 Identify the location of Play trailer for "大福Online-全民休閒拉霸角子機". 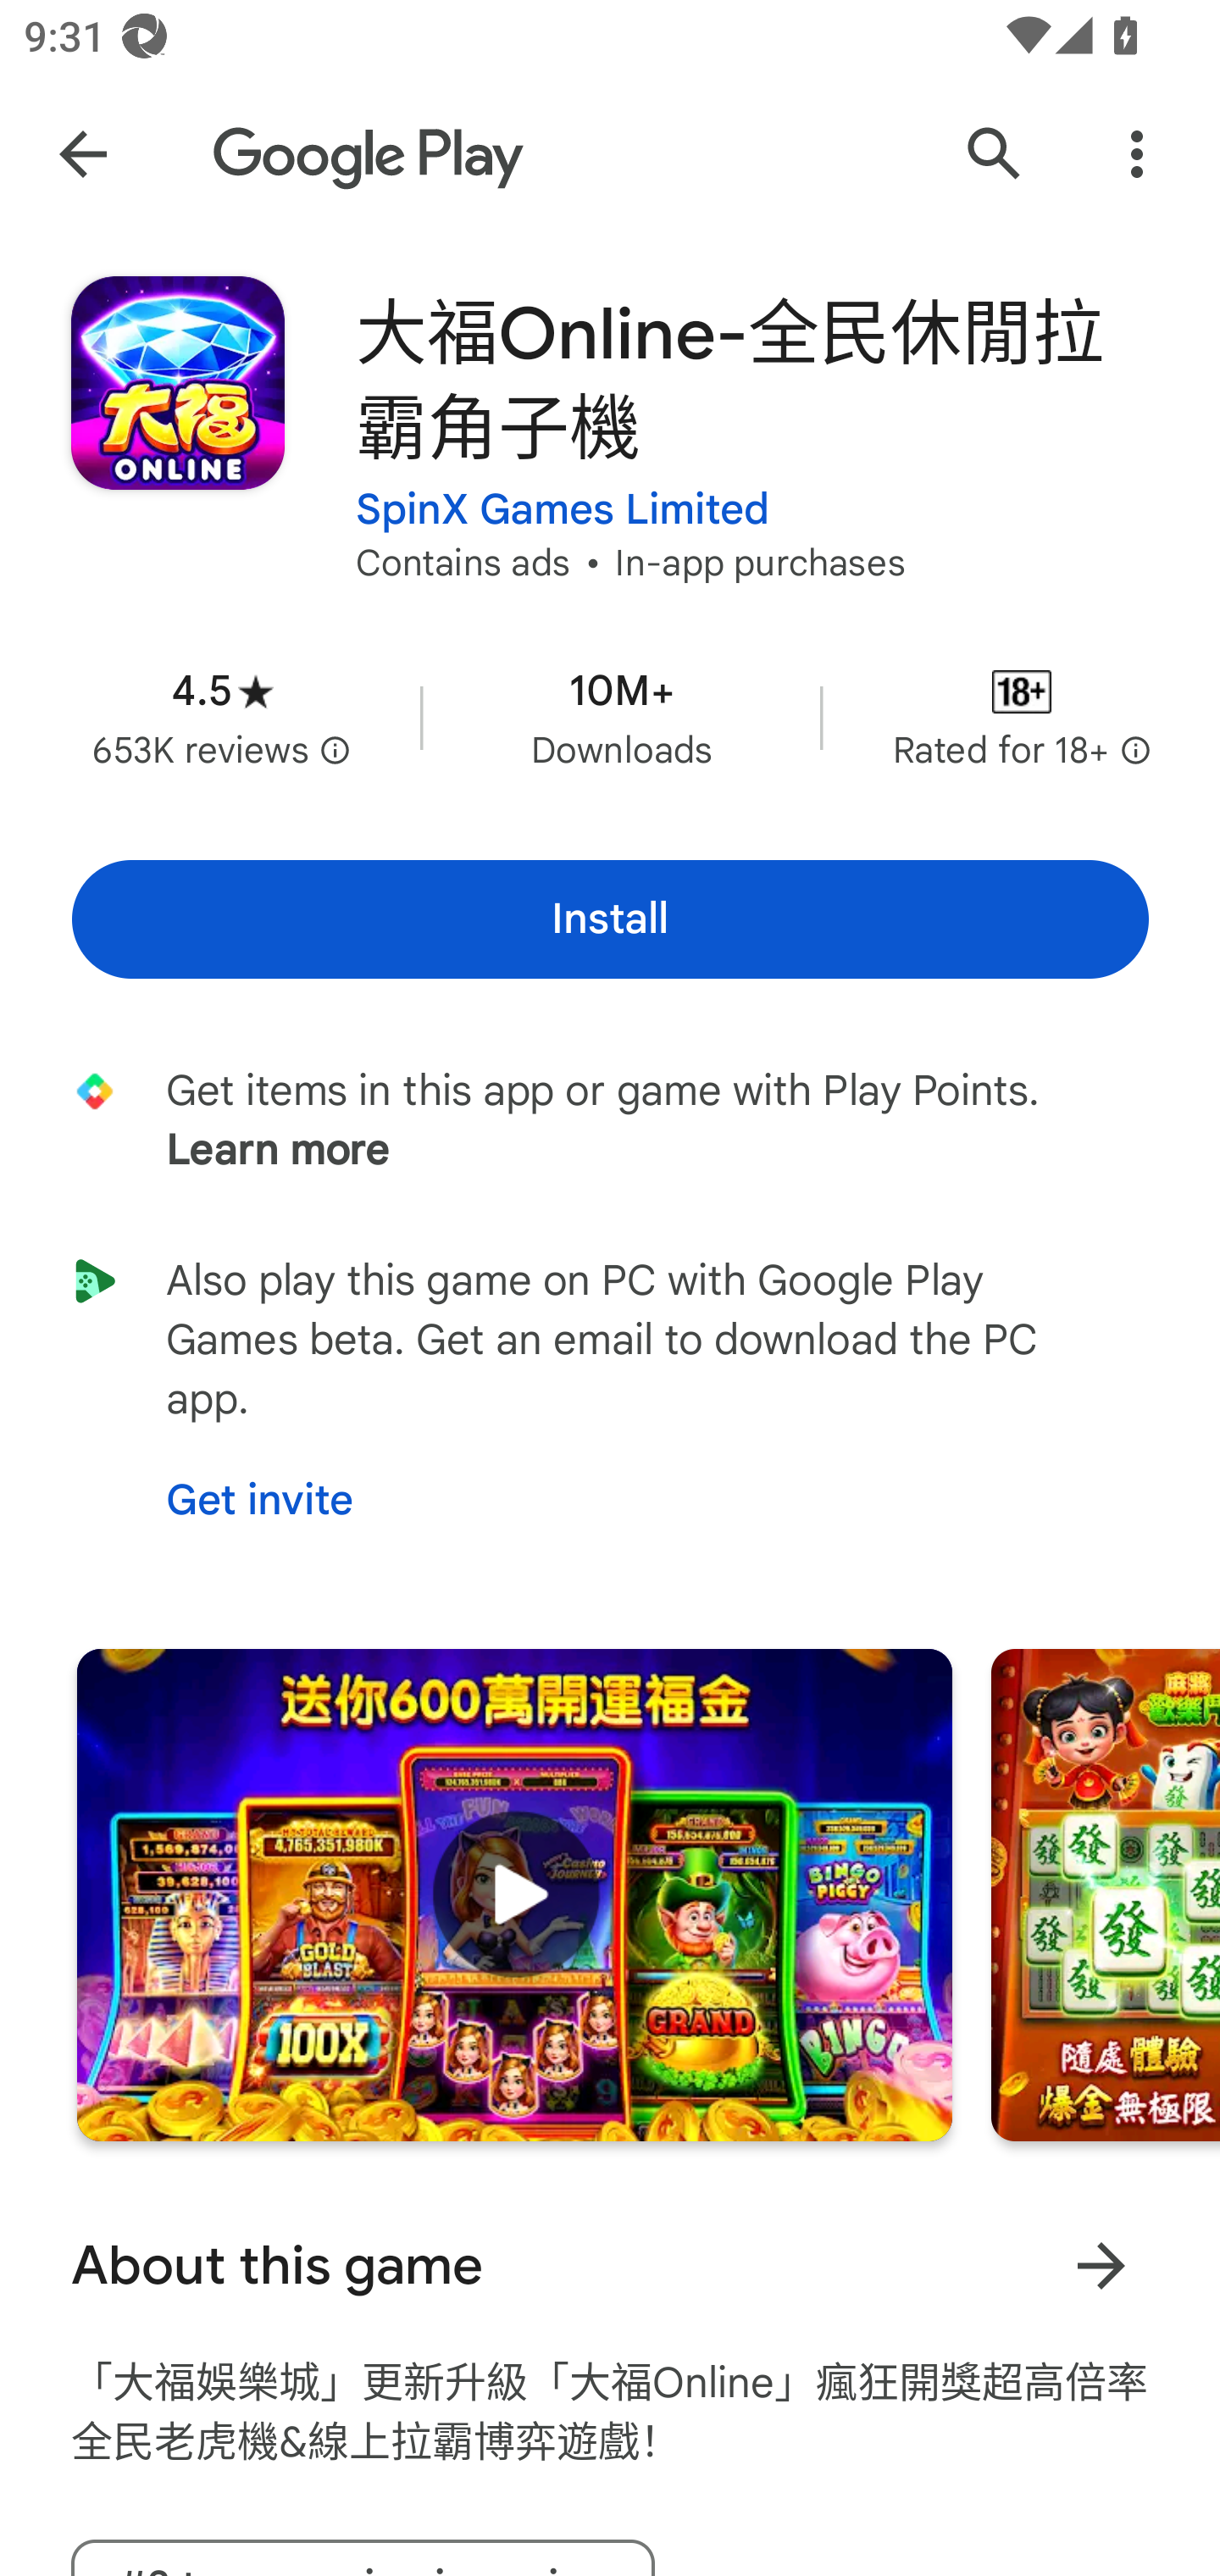
(514, 1895).